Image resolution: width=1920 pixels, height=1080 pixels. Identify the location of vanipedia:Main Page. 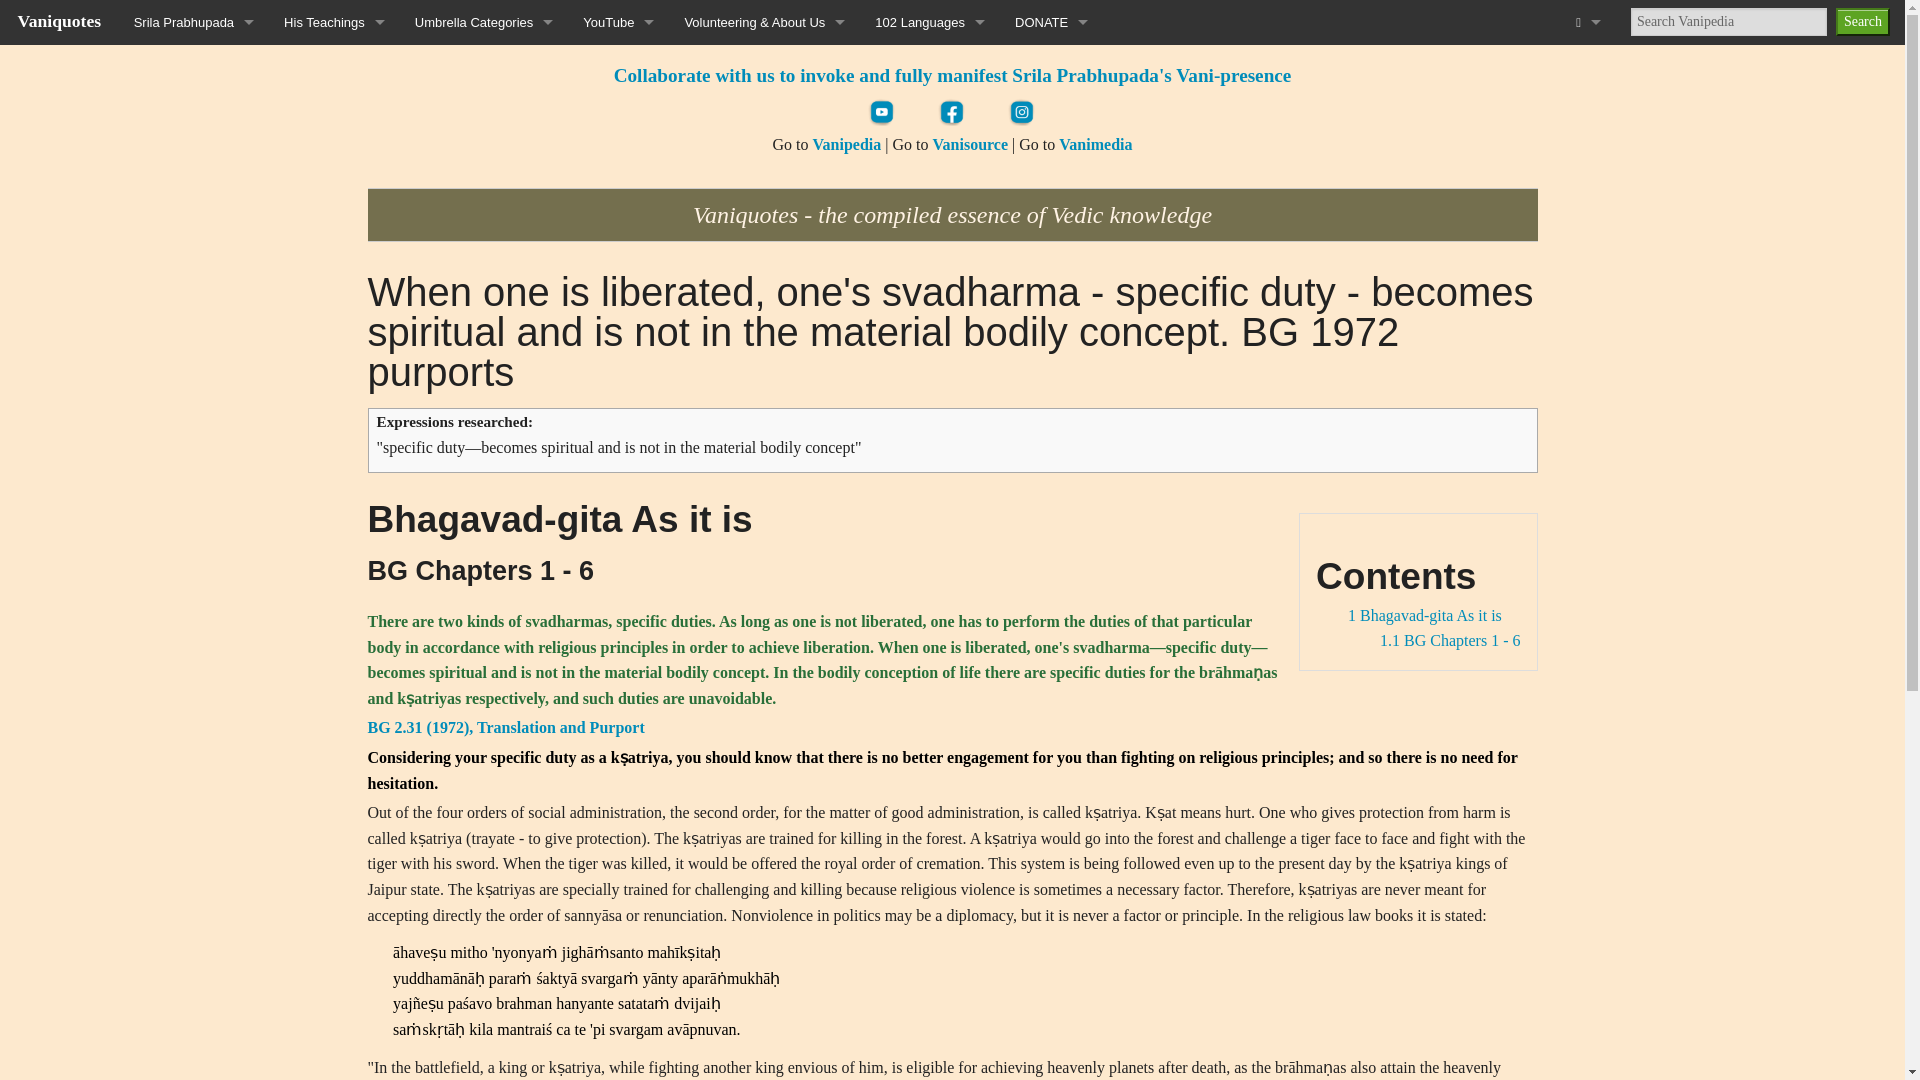
(846, 144).